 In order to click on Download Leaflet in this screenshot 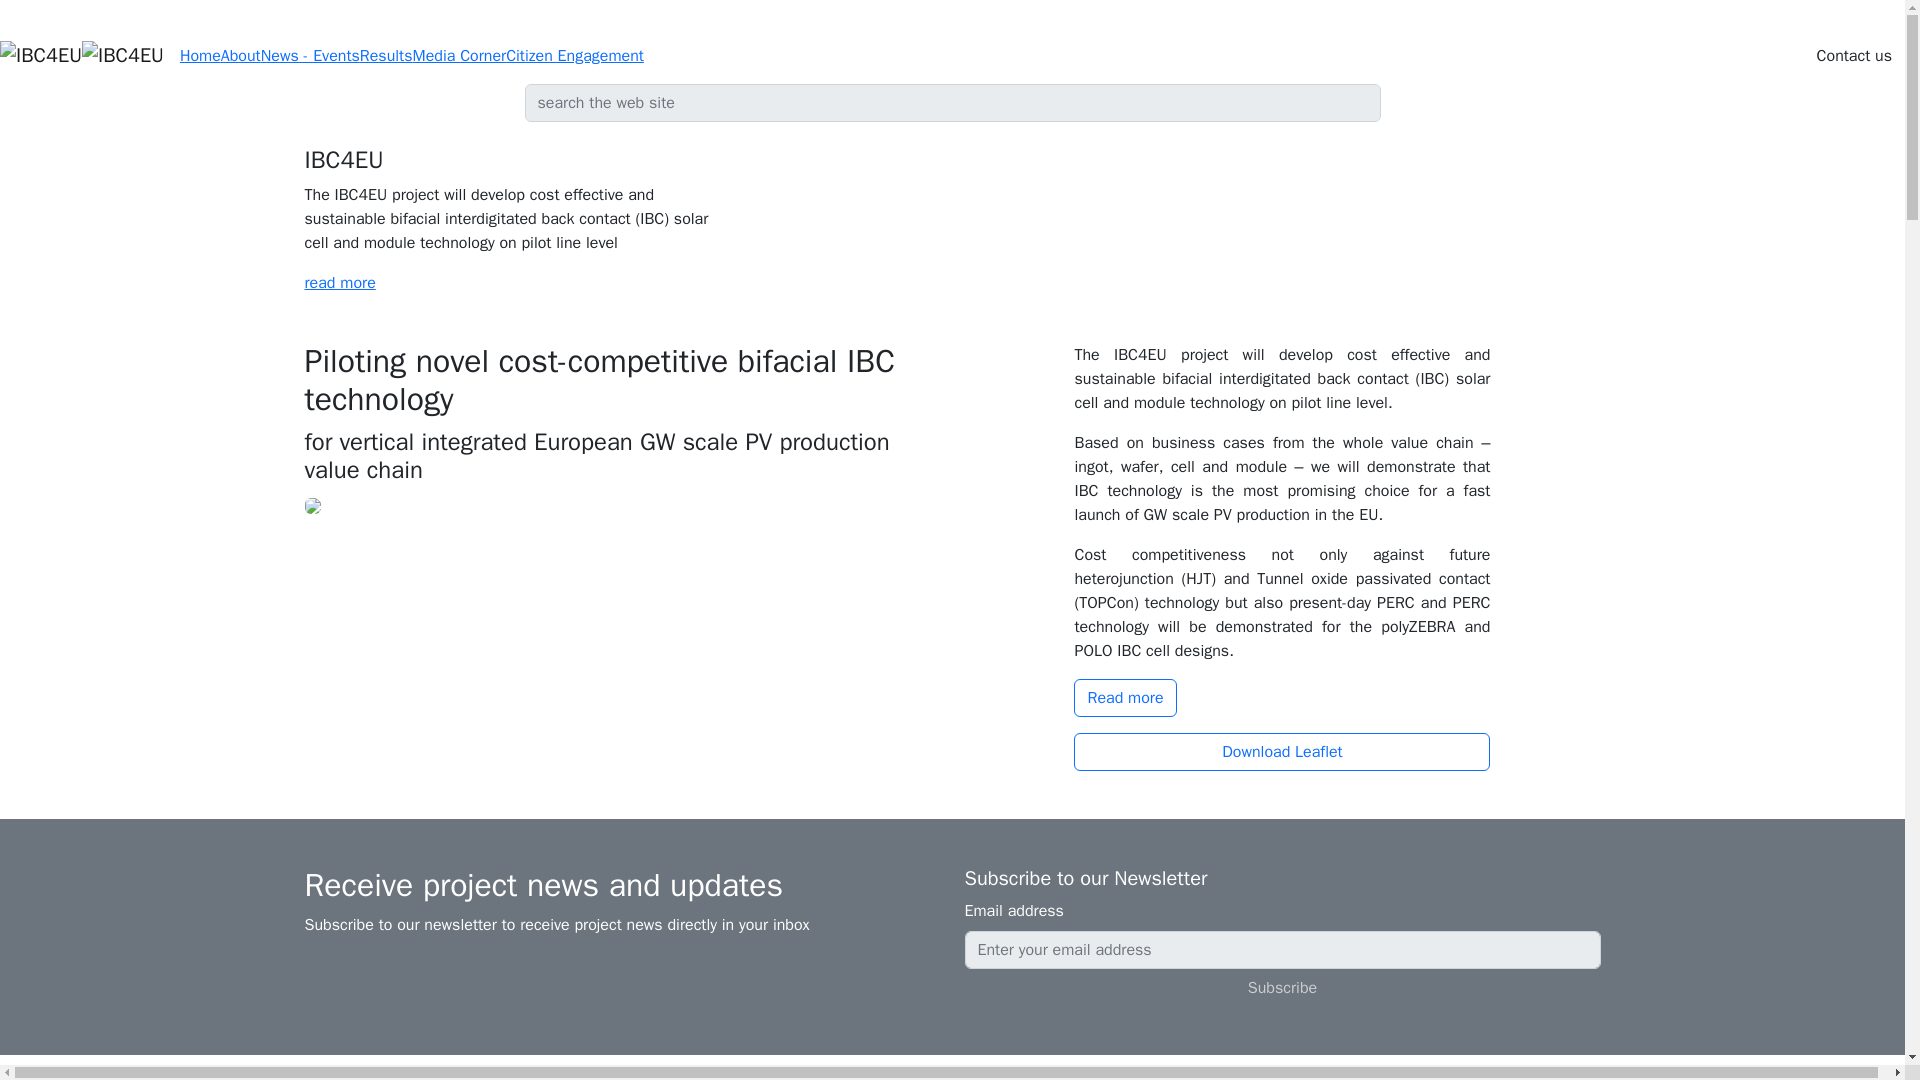, I will do `click(1281, 752)`.